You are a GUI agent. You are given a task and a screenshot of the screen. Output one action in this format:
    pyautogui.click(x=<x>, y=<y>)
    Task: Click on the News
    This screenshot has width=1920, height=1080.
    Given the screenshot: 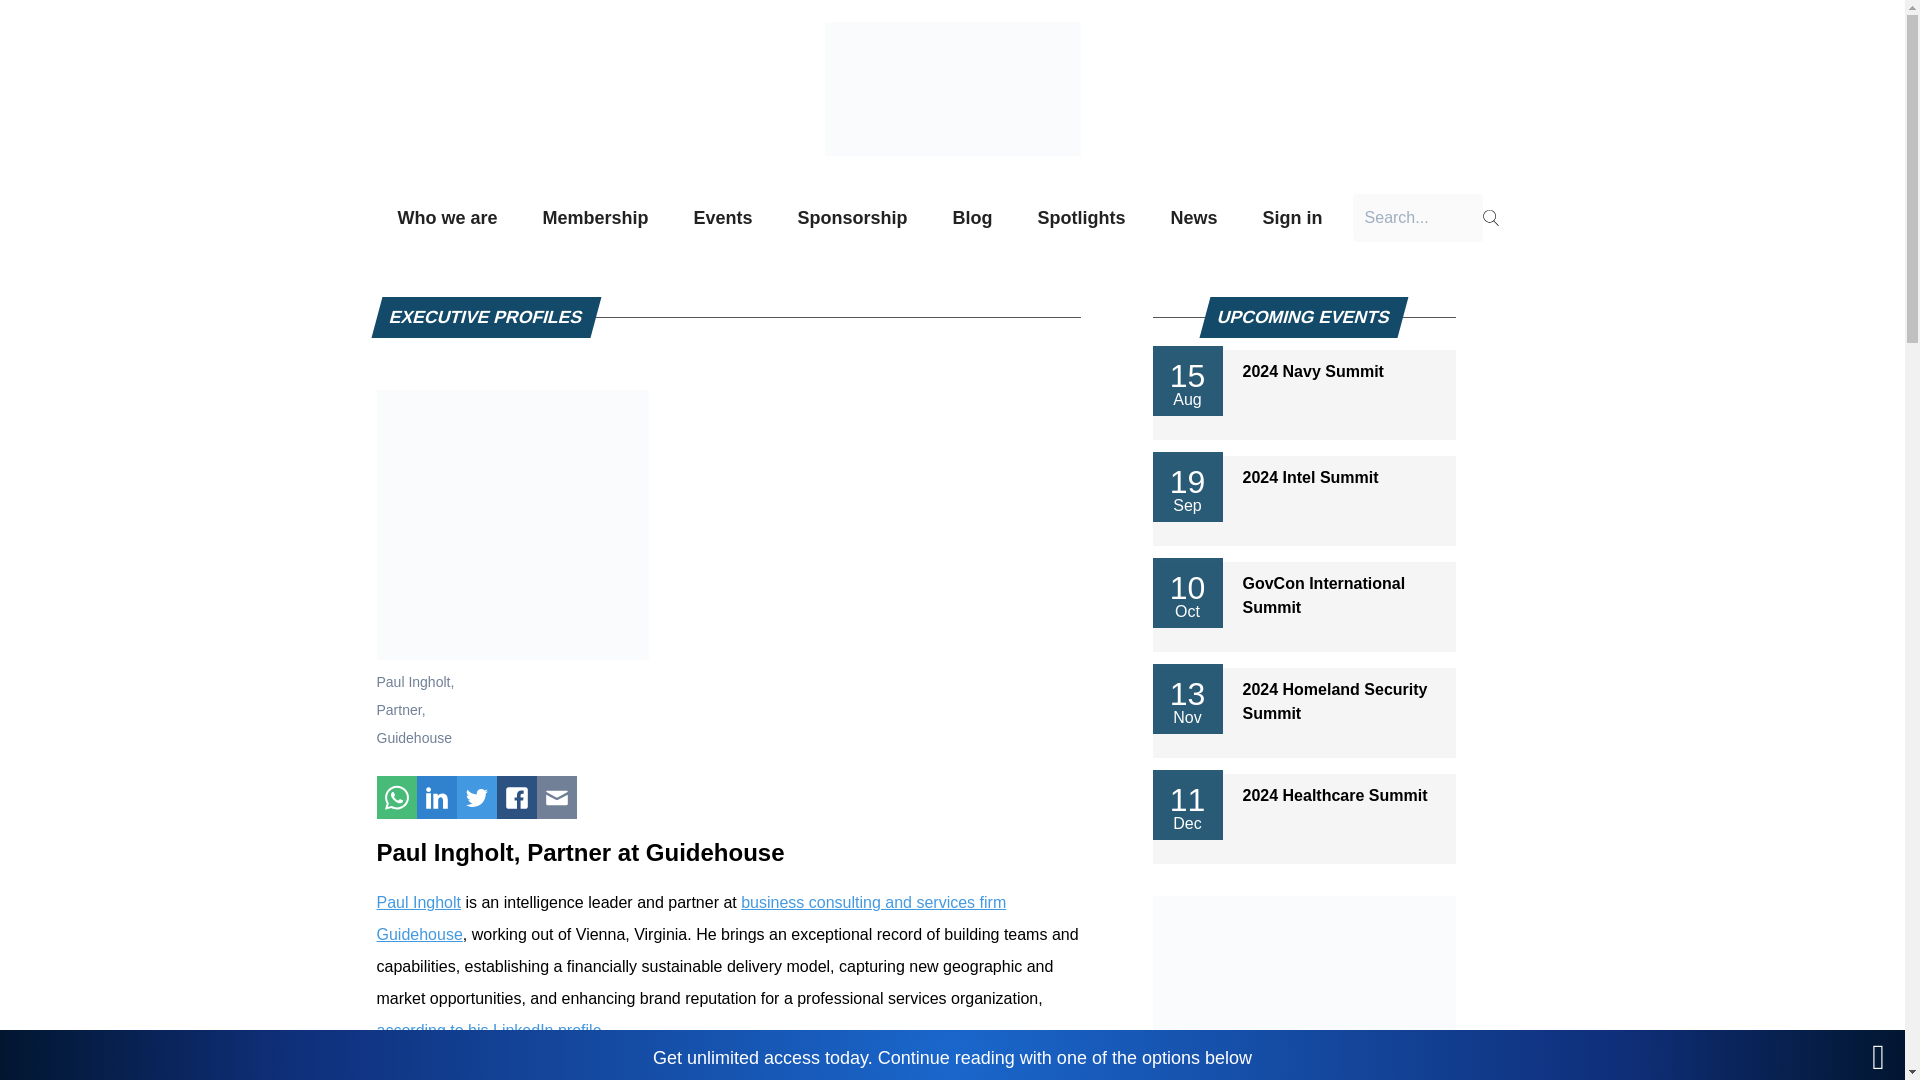 What is the action you would take?
    pyautogui.click(x=1194, y=217)
    